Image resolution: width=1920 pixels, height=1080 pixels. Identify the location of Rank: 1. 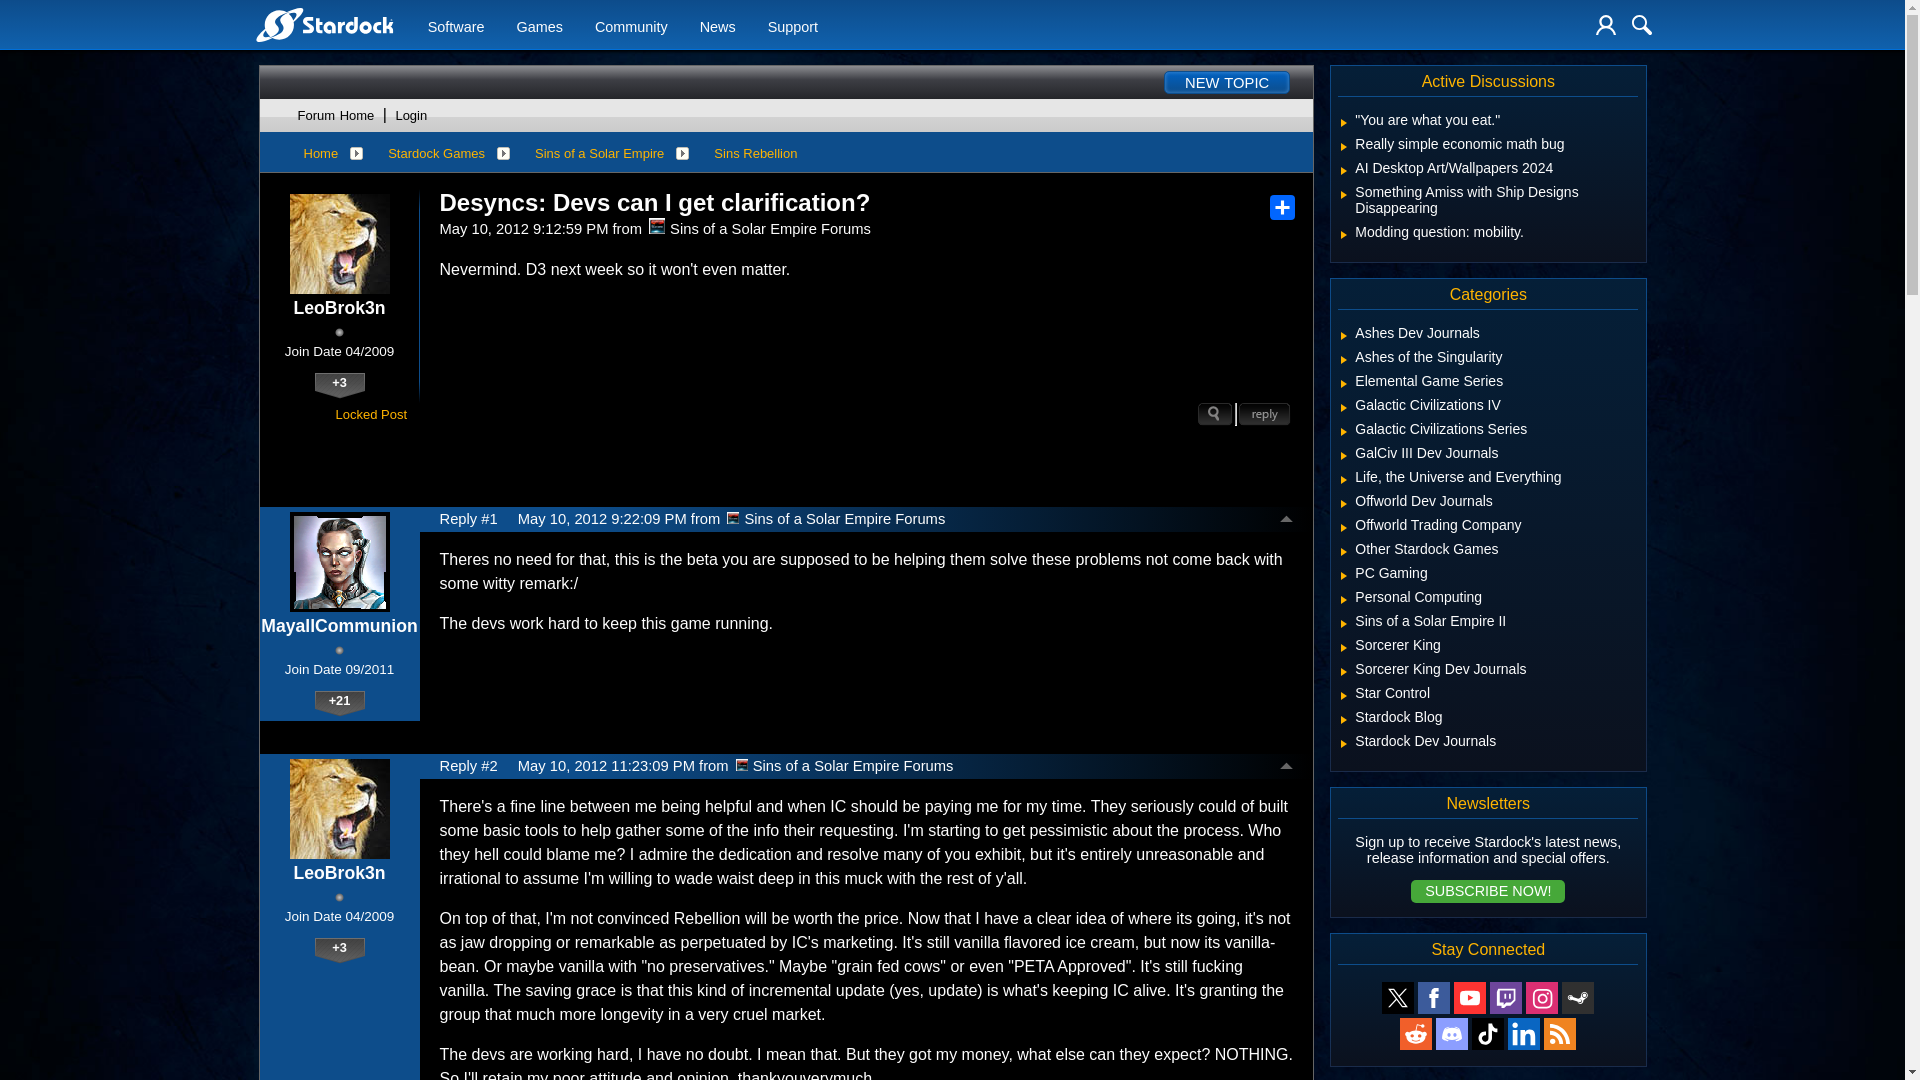
(338, 650).